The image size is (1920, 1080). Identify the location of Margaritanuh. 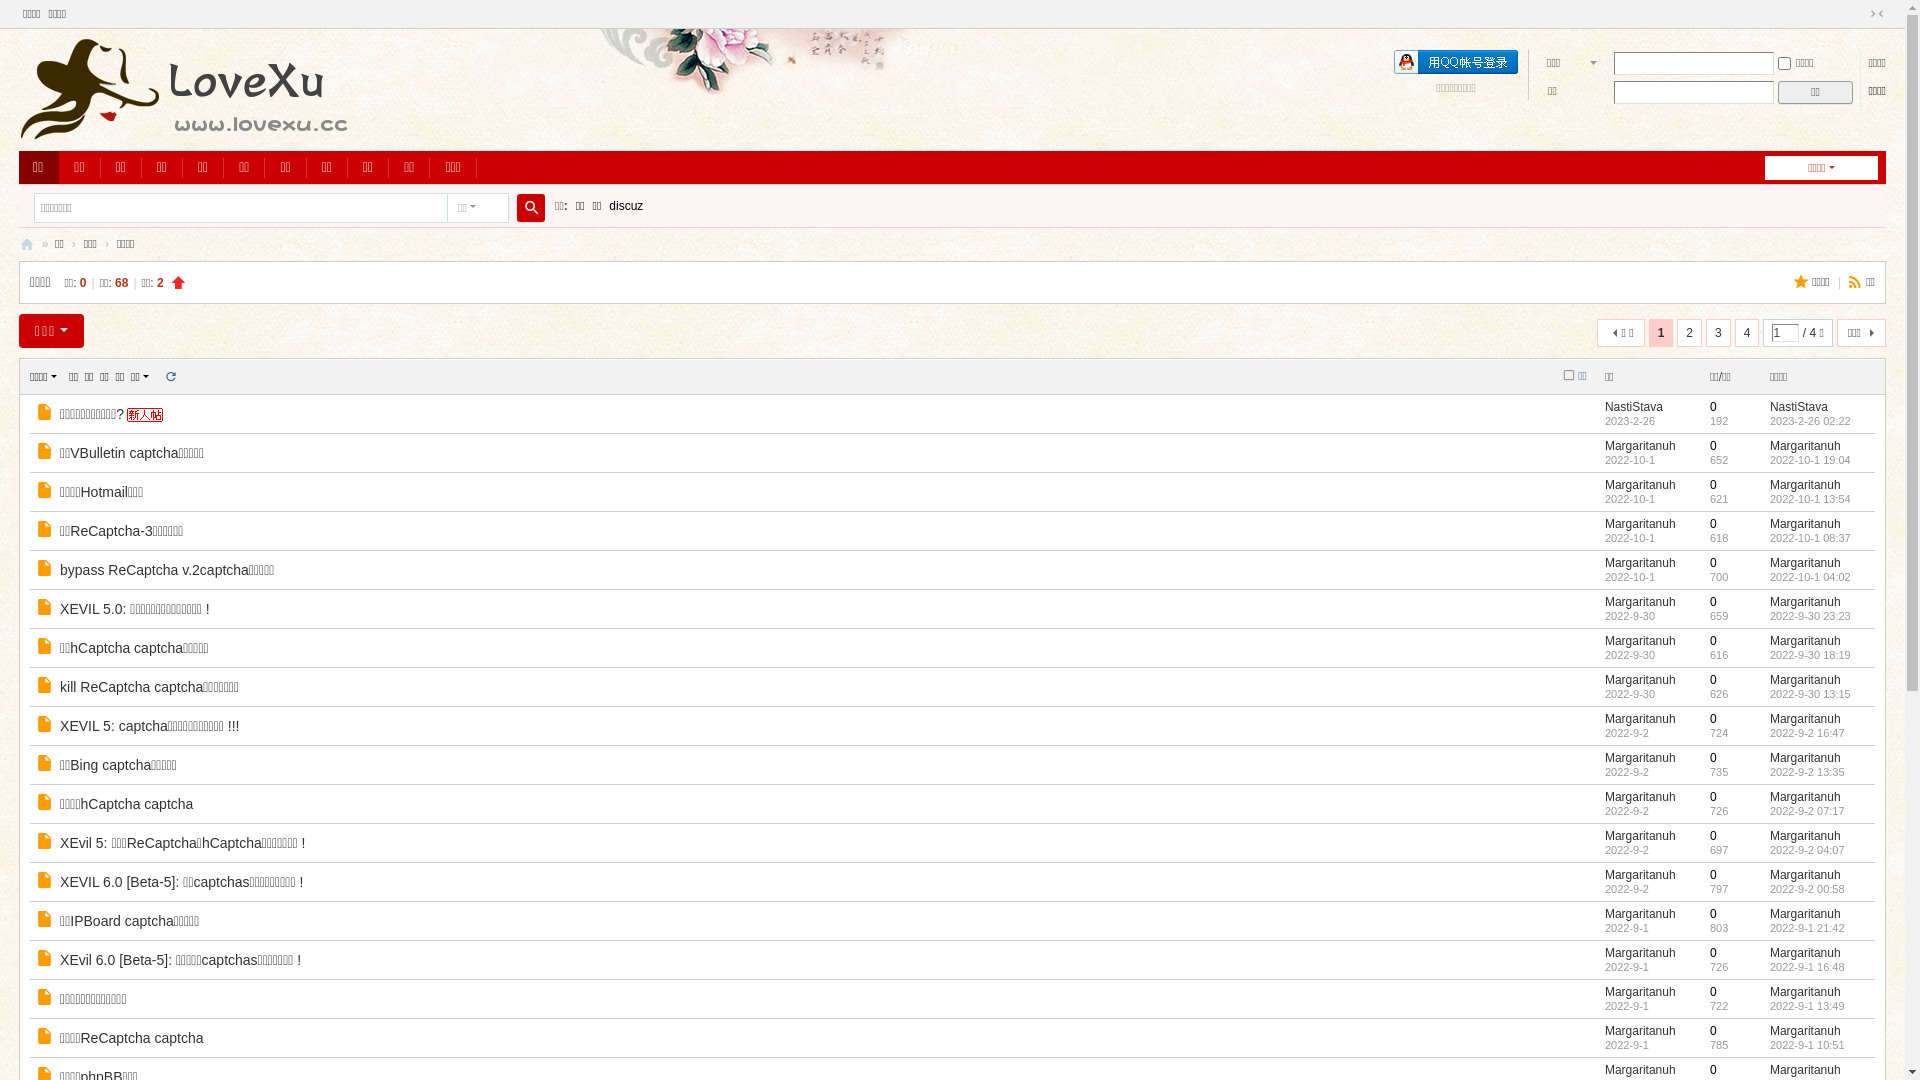
(1640, 836).